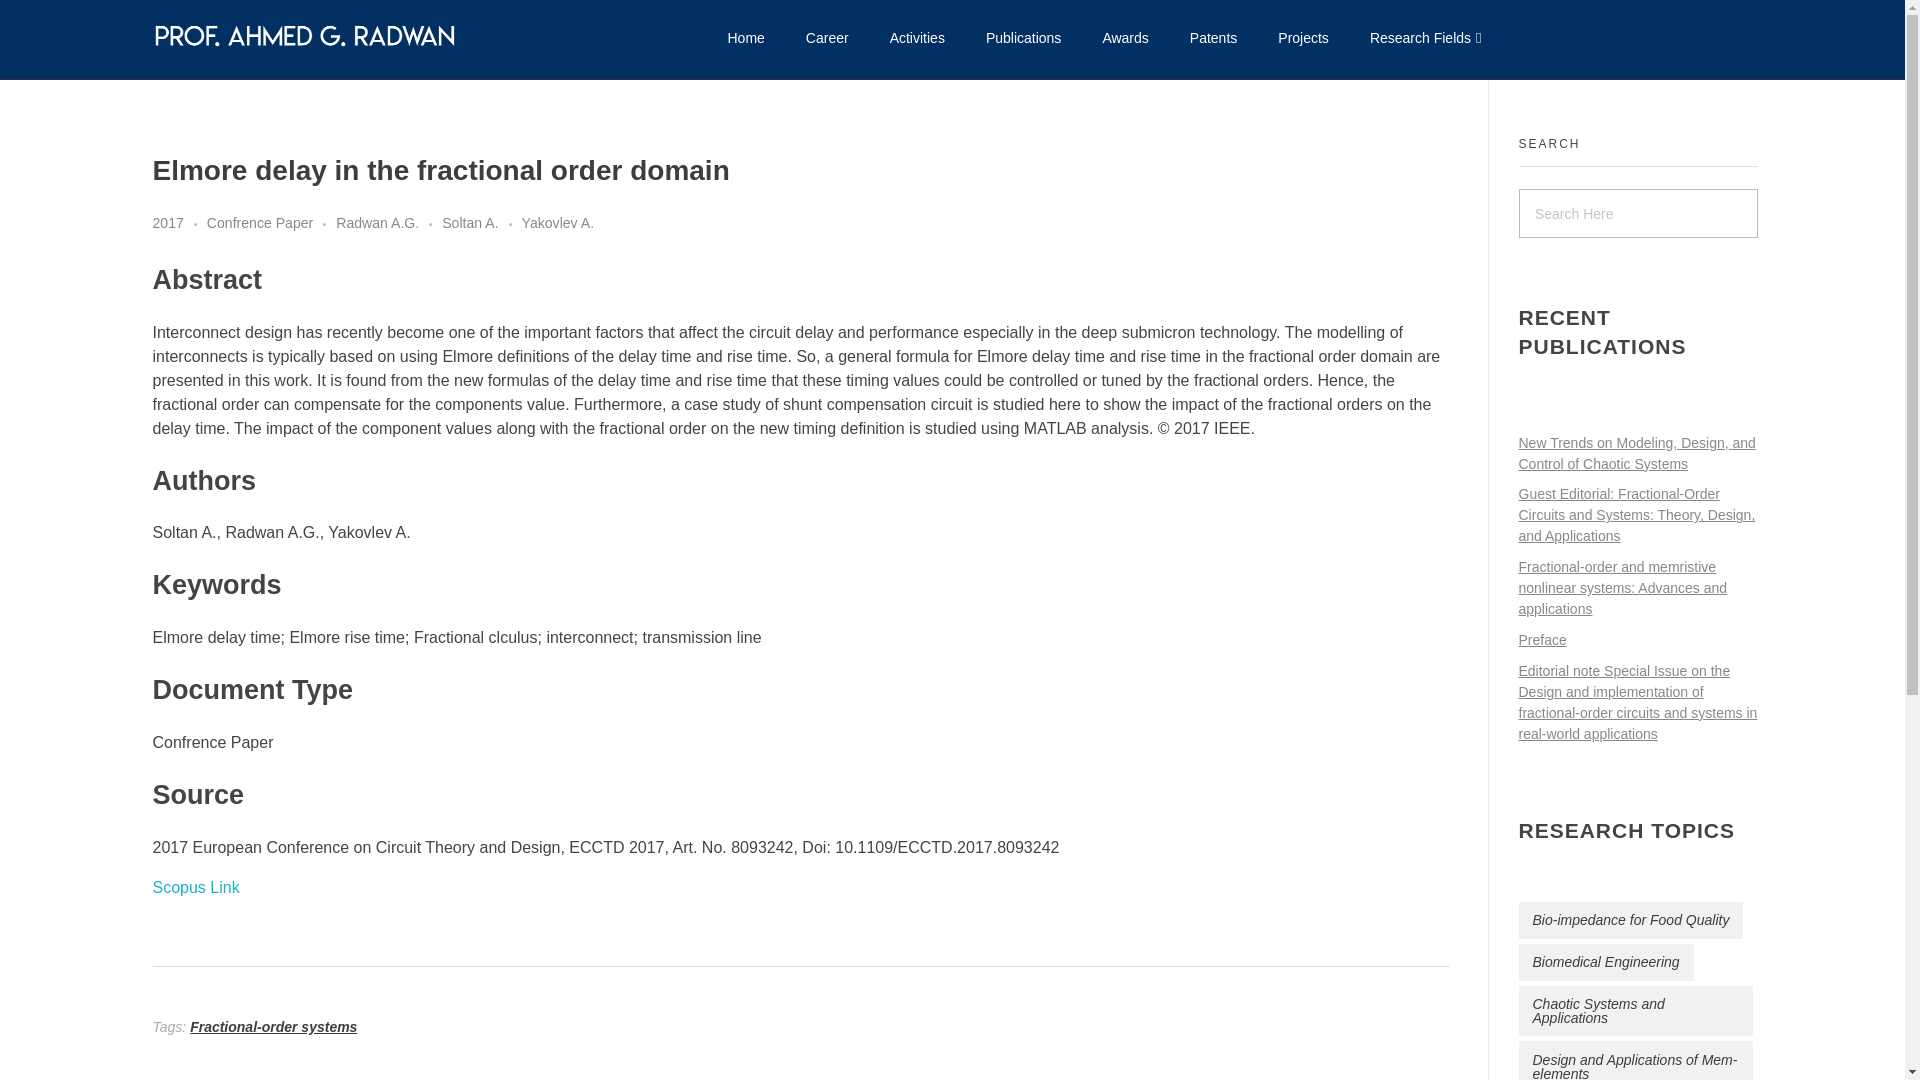 The image size is (1920, 1080). What do you see at coordinates (480, 223) in the screenshot?
I see `View all posts in Soltan A.` at bounding box center [480, 223].